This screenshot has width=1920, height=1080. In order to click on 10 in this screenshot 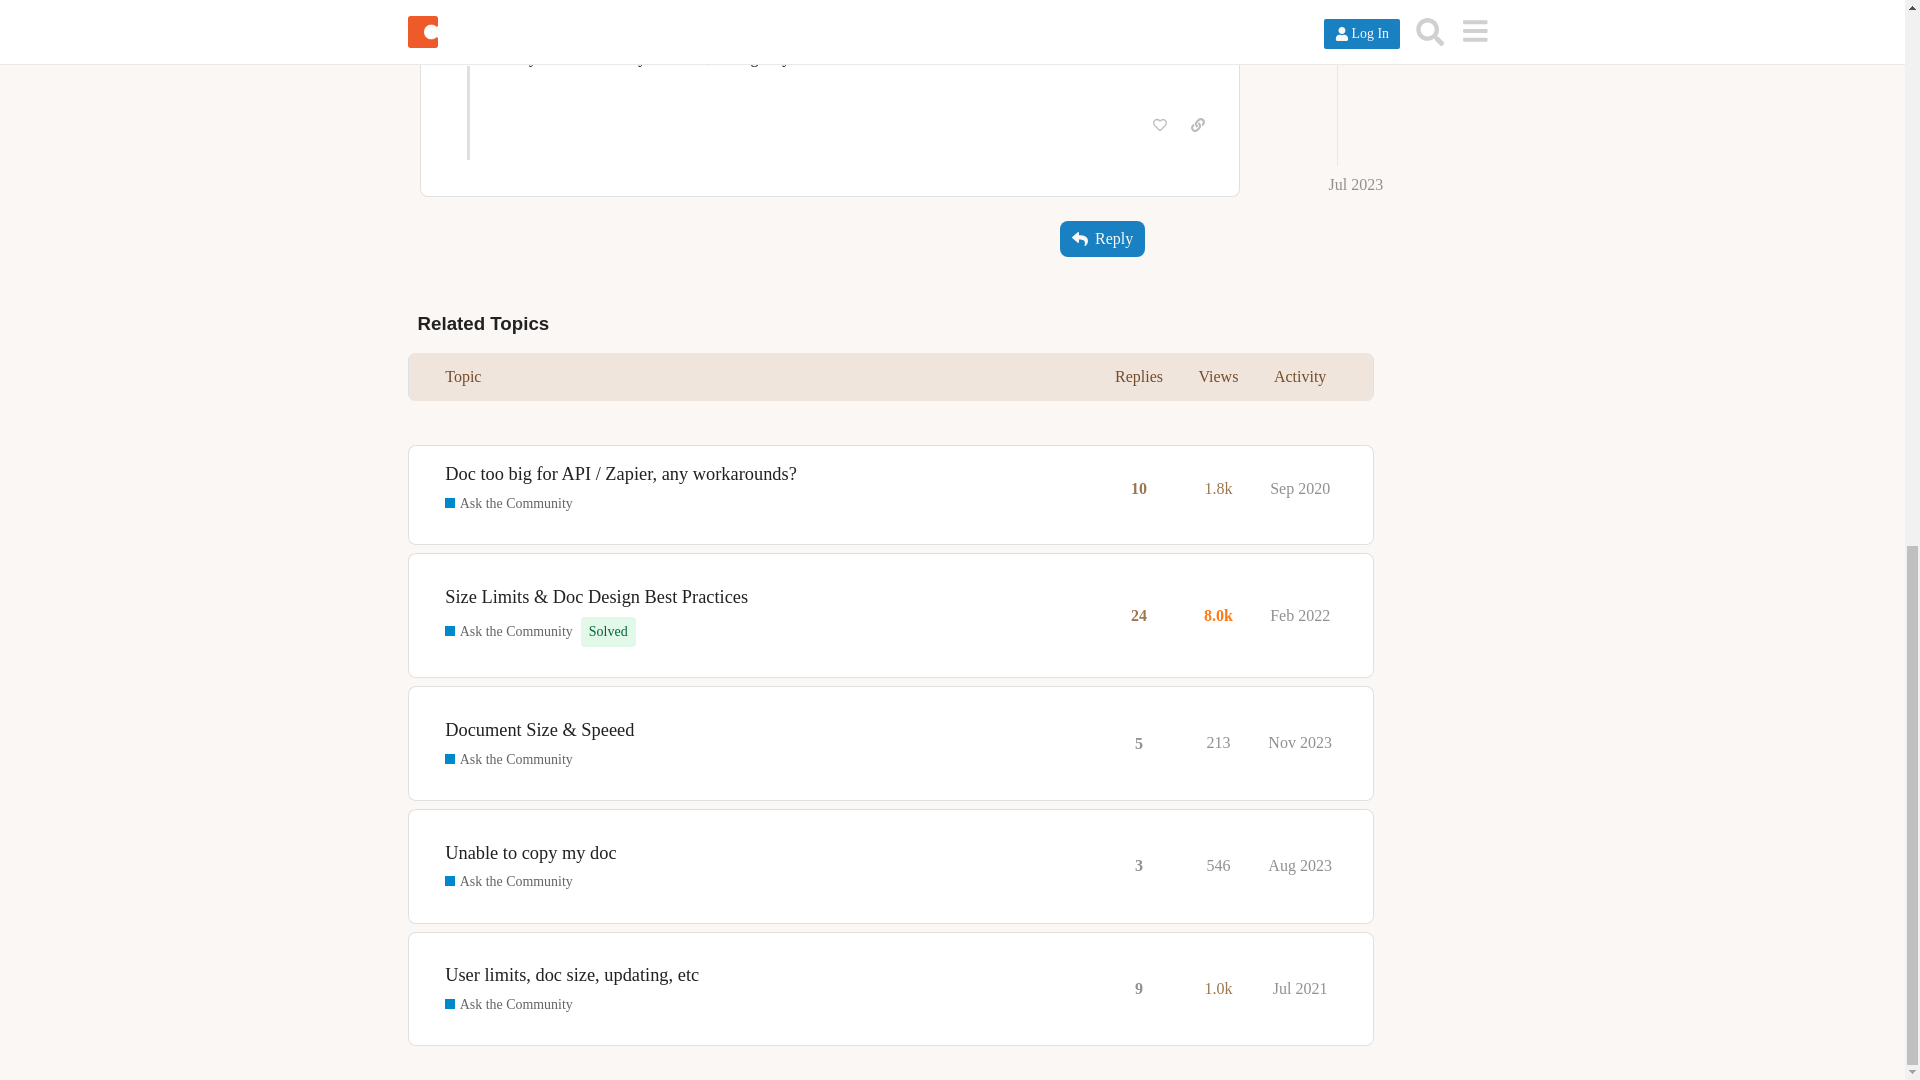, I will do `click(1138, 488)`.